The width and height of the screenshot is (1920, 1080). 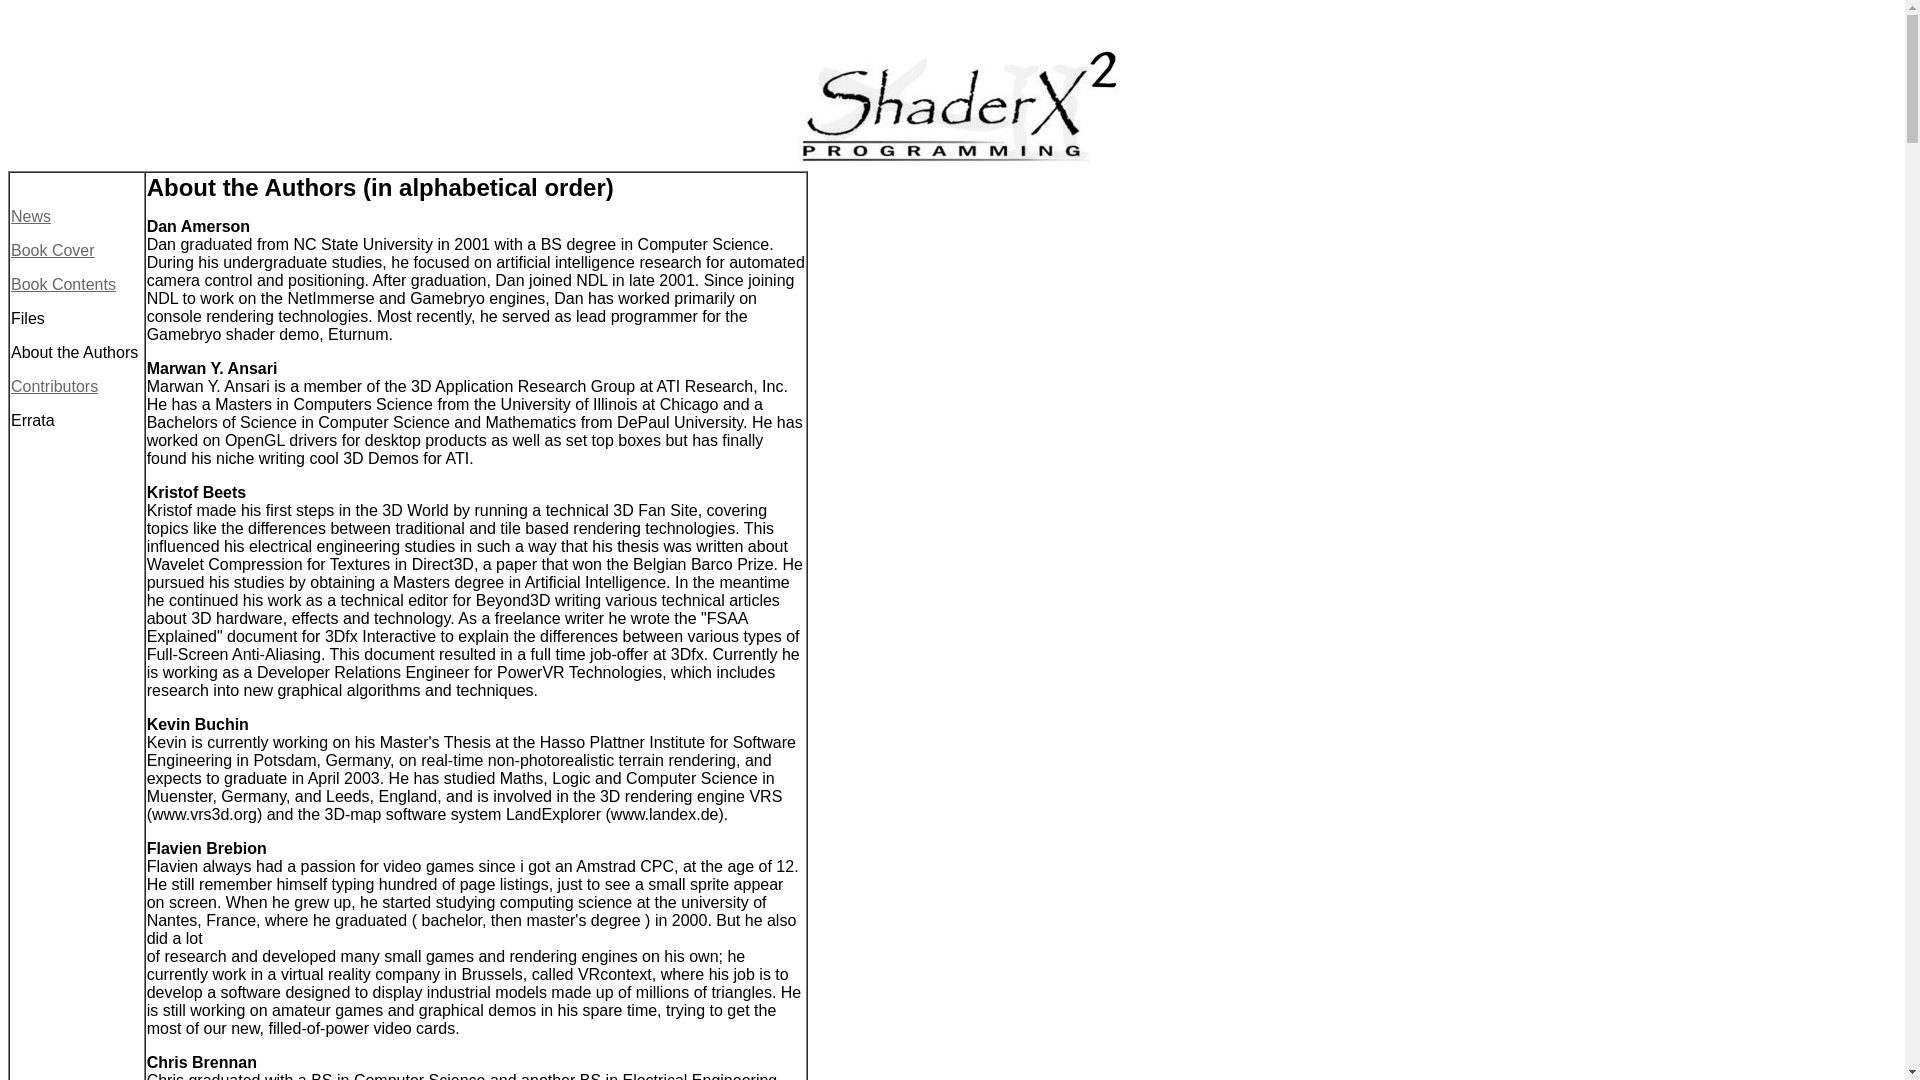 I want to click on Book Cover, so click(x=52, y=250).